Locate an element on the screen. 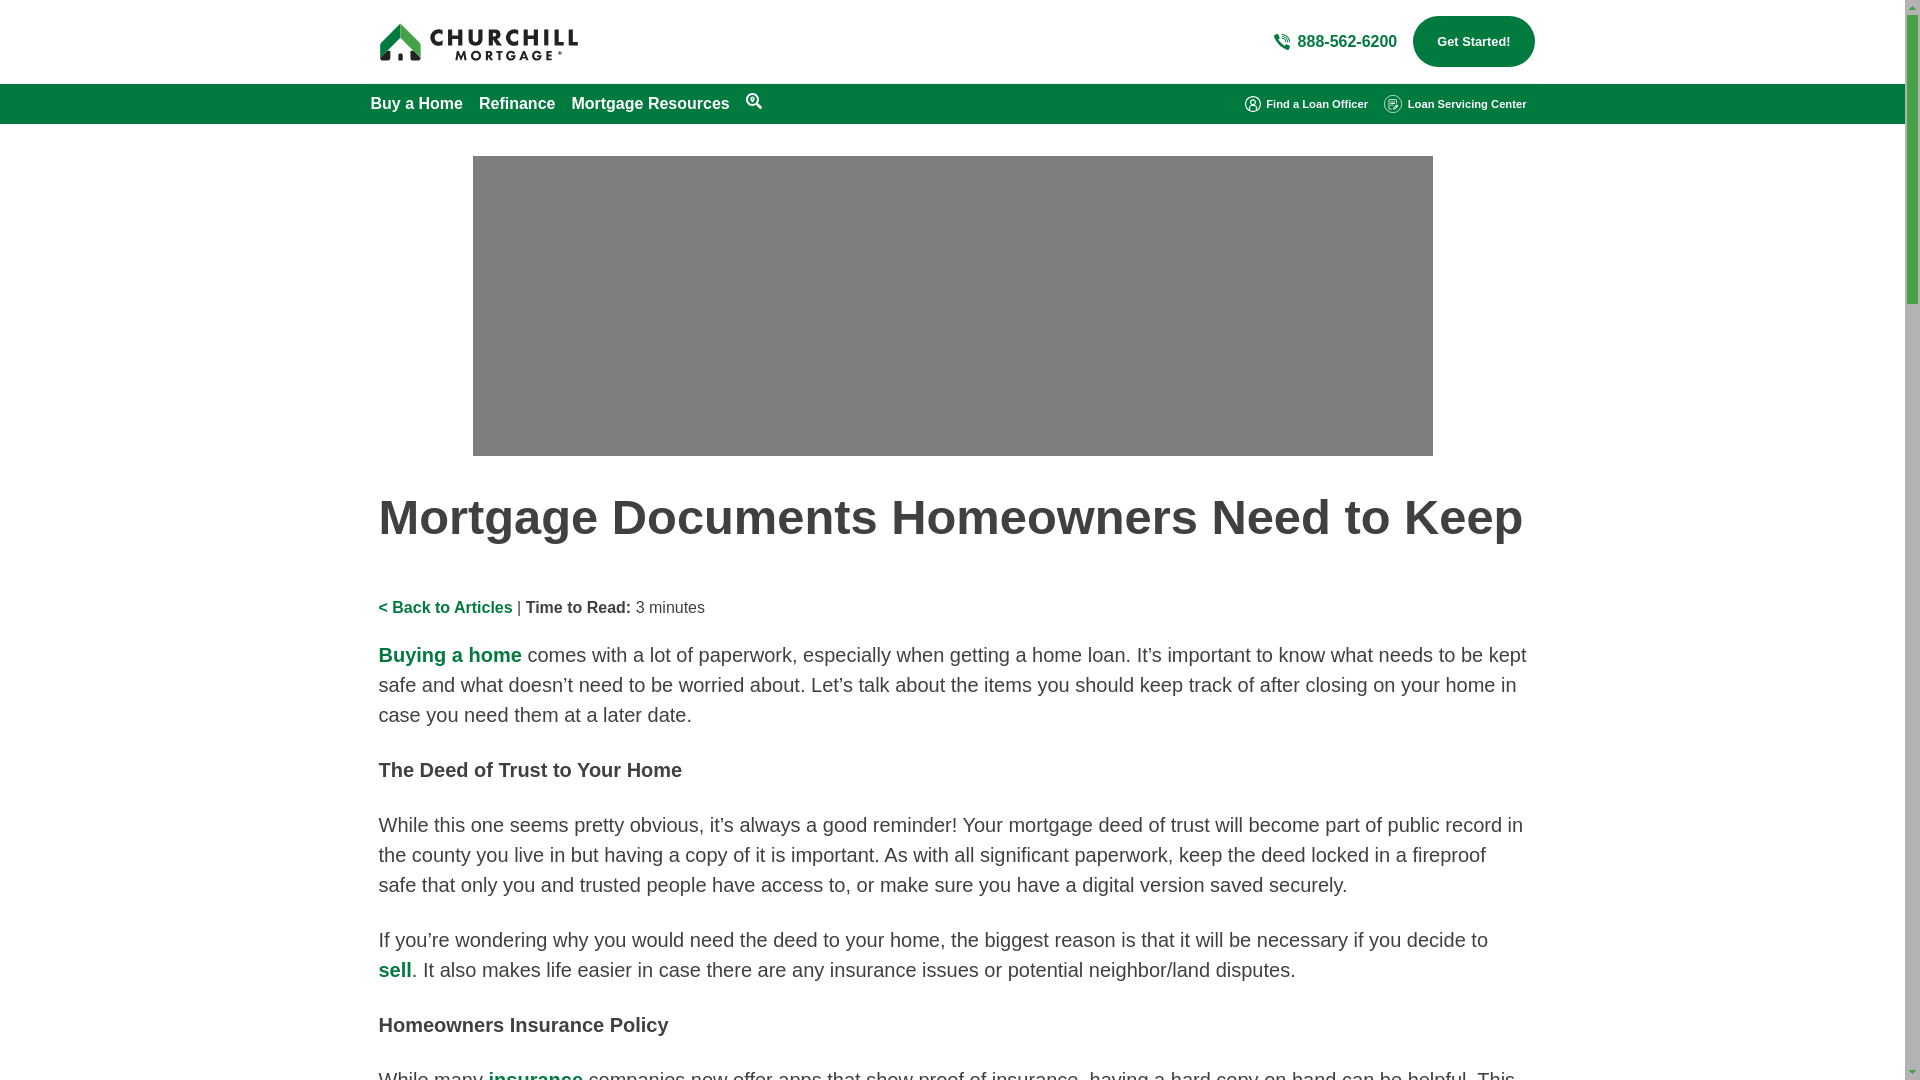  Get Started! is located at coordinates (1474, 41).